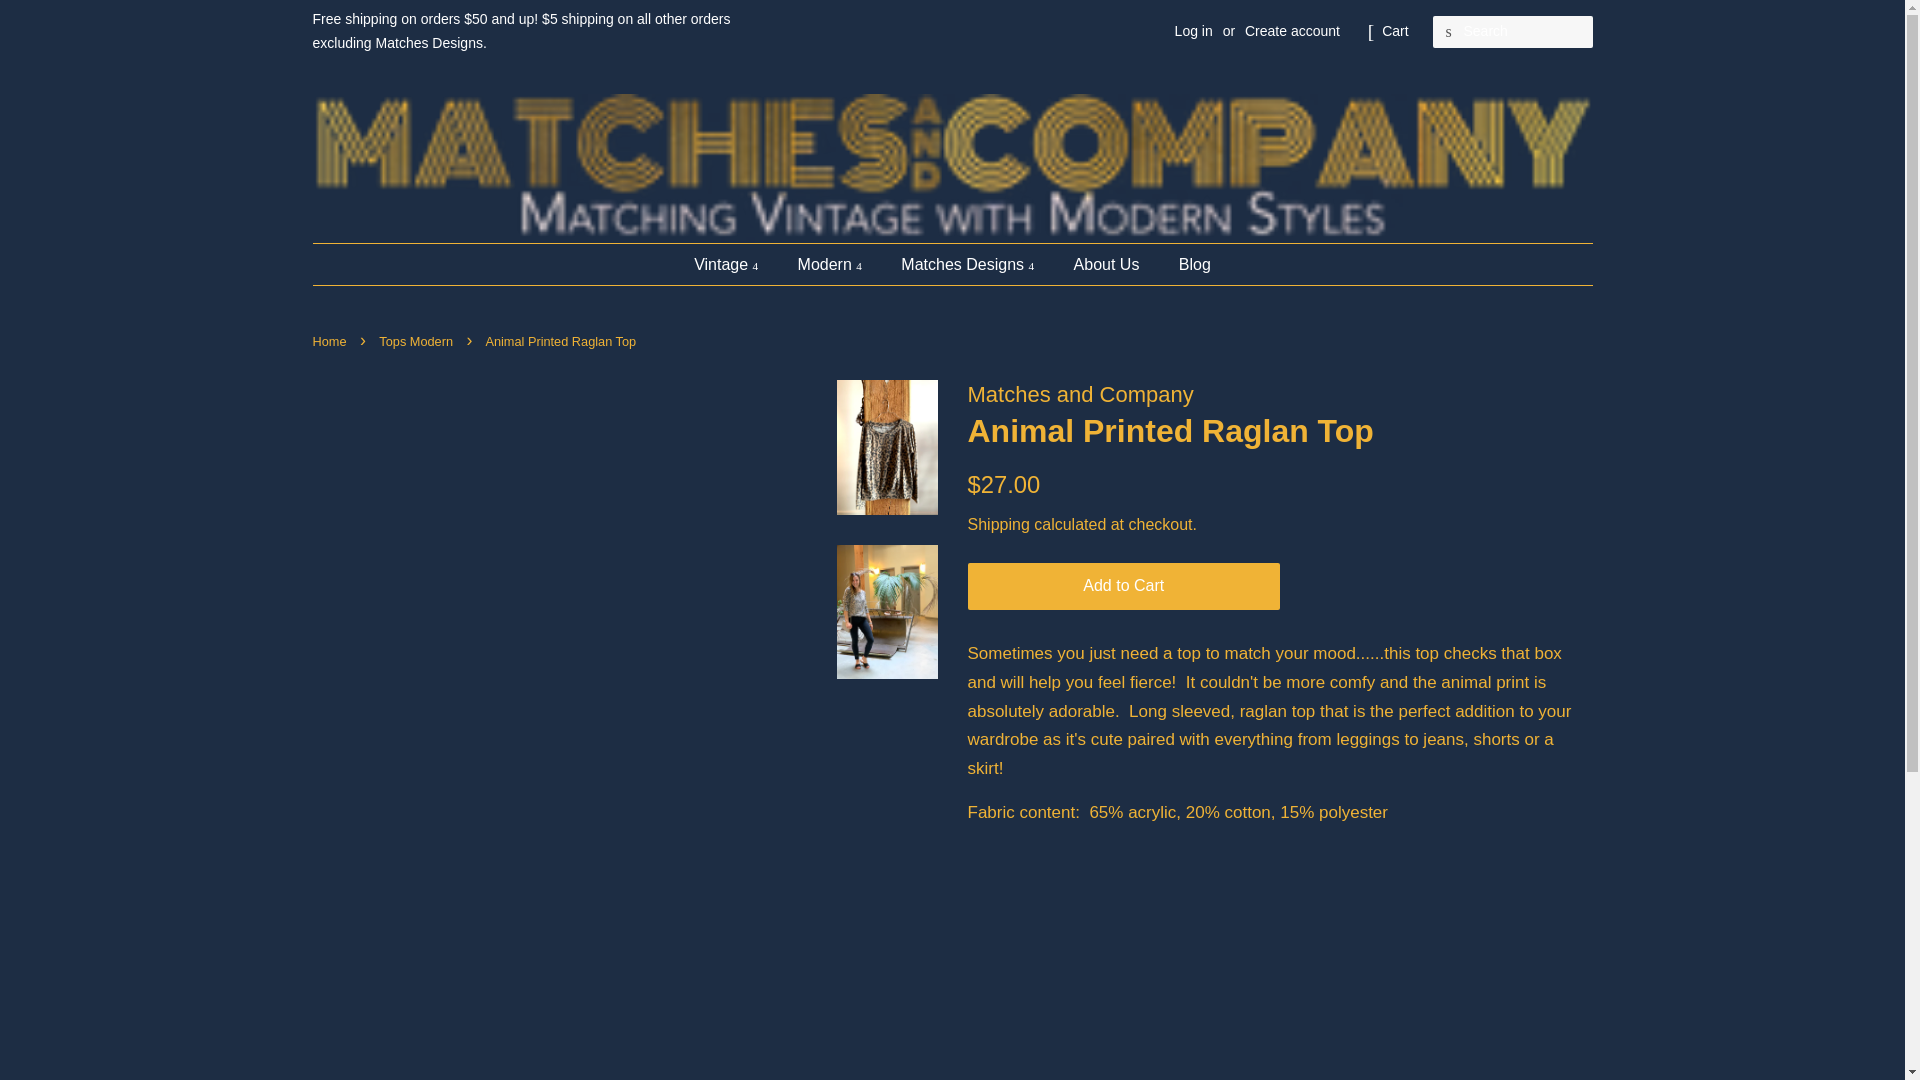 The width and height of the screenshot is (1920, 1080). I want to click on Create account, so click(1292, 30).